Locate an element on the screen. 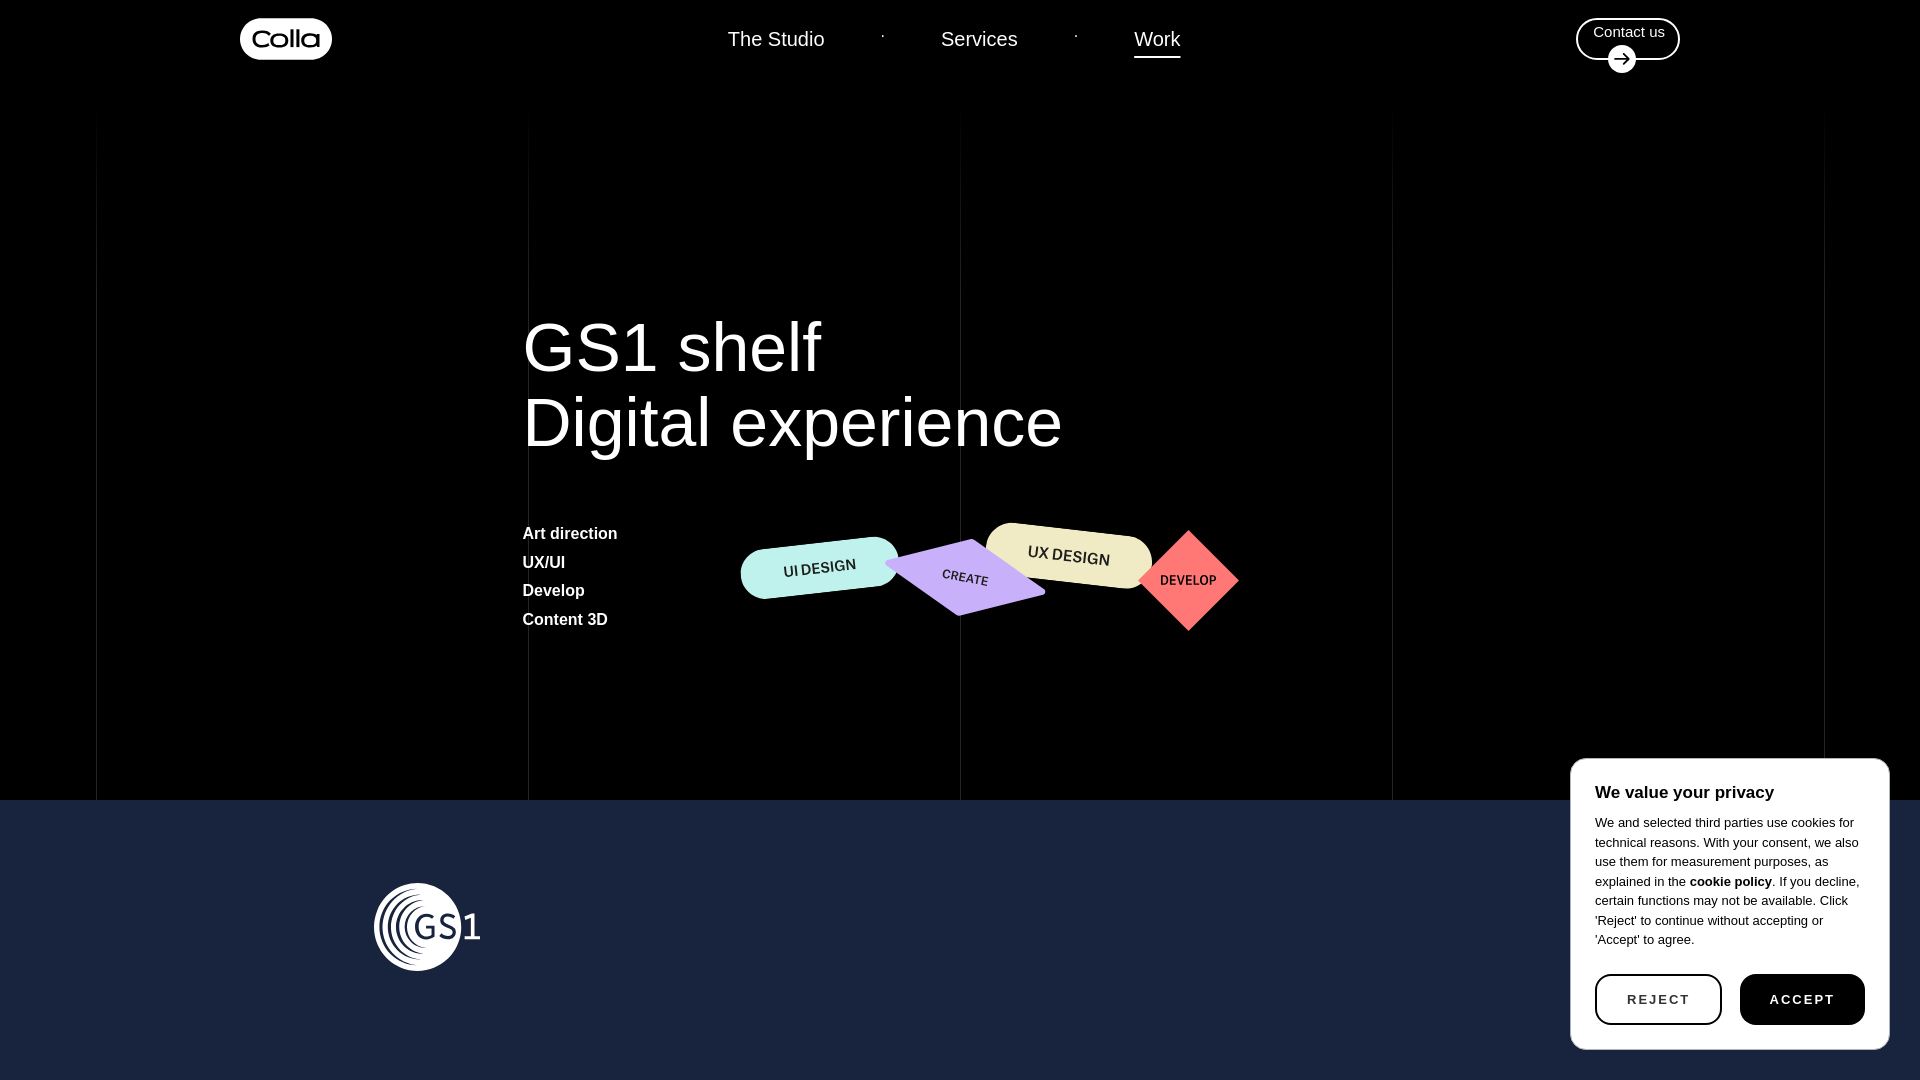  cookie policy is located at coordinates (1730, 882).